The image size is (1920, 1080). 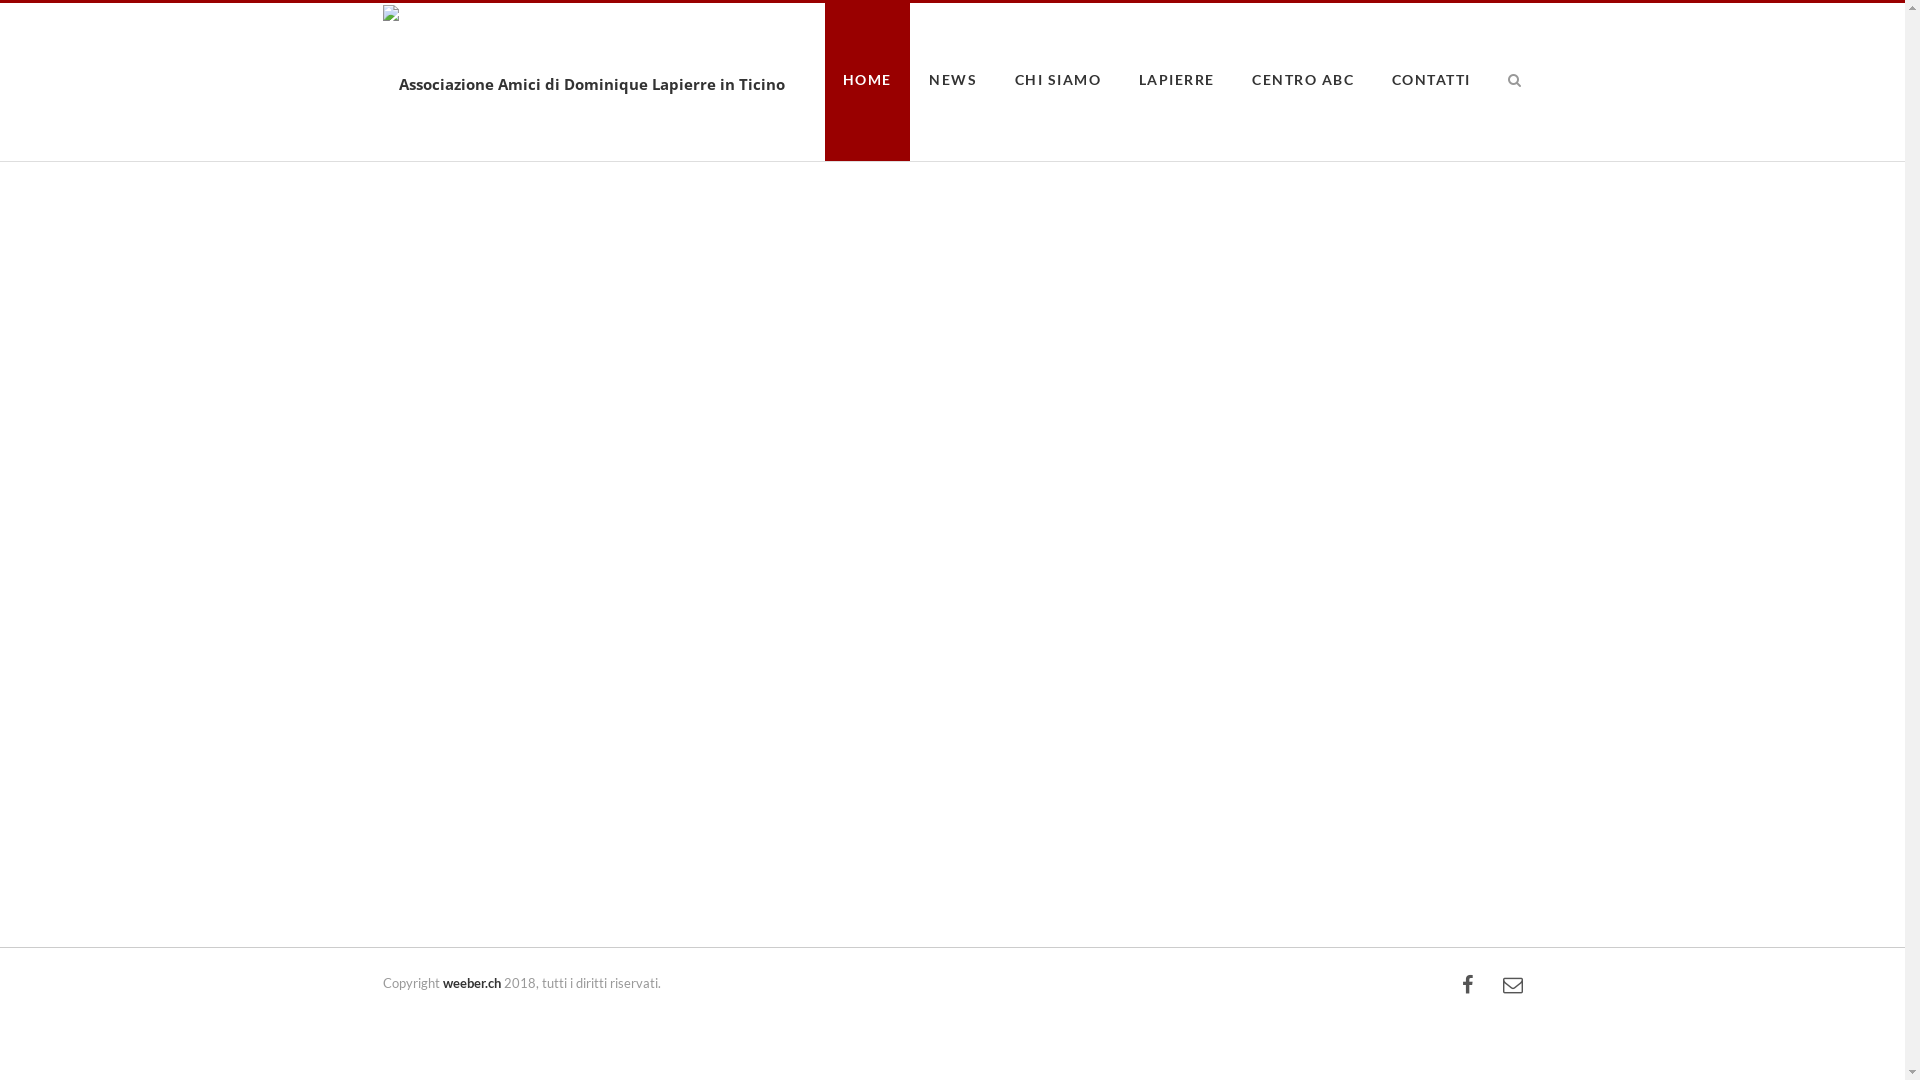 What do you see at coordinates (952, 80) in the screenshot?
I see `NEWS` at bounding box center [952, 80].